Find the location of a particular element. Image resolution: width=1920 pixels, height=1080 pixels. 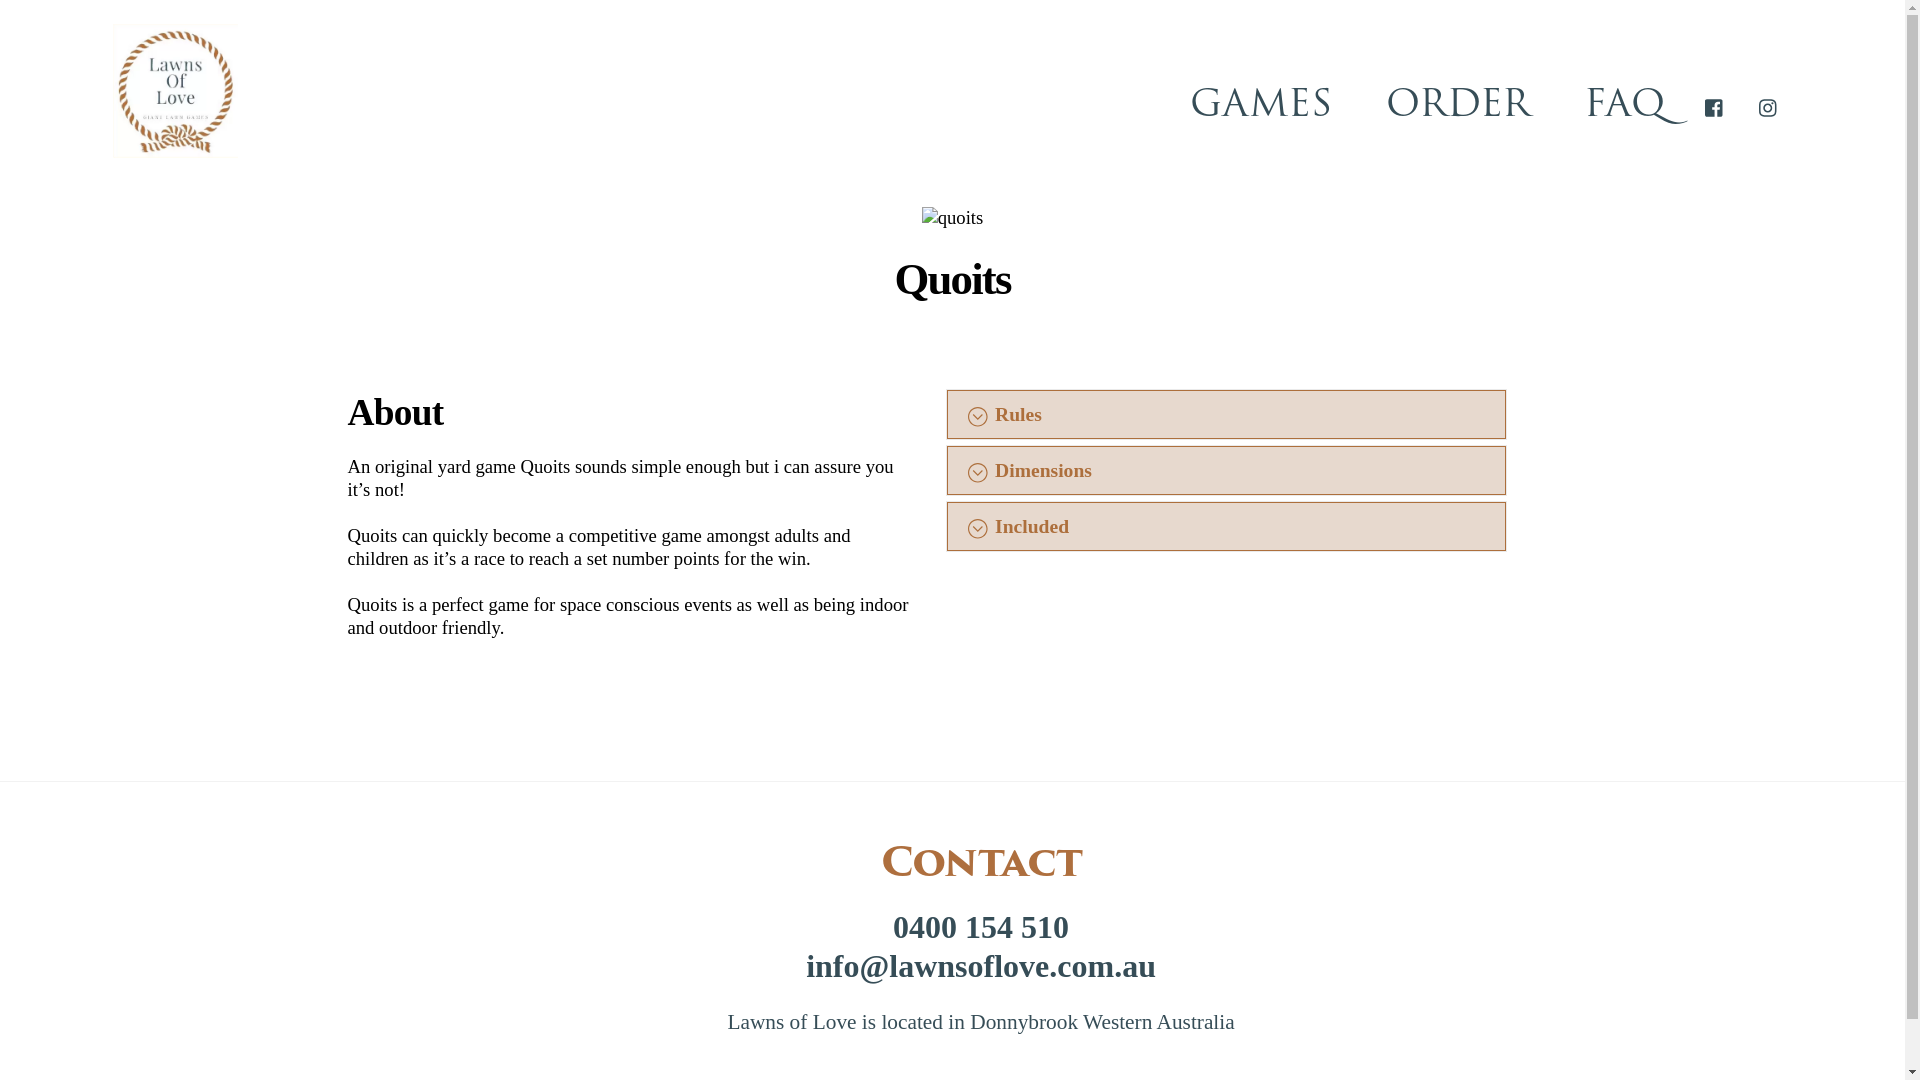

Rules is located at coordinates (1226, 414).